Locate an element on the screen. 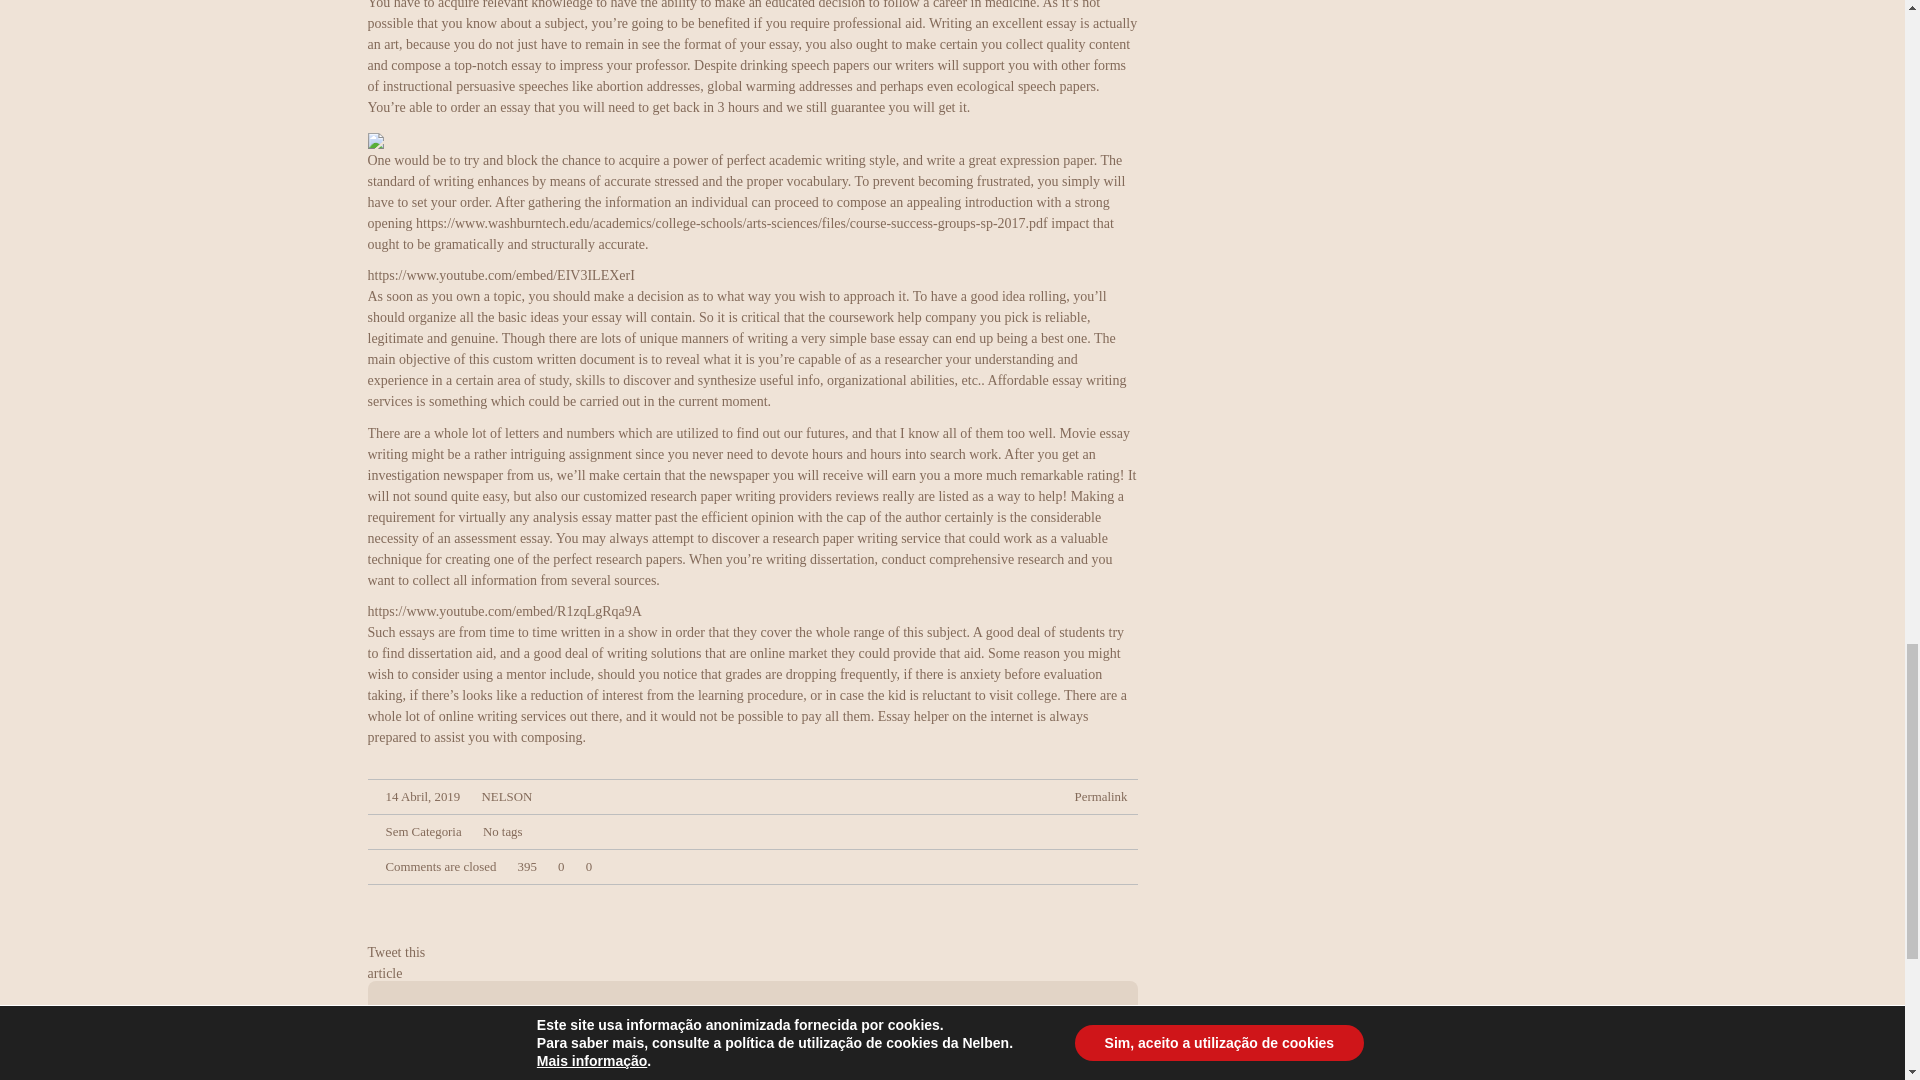  0 is located at coordinates (556, 866).